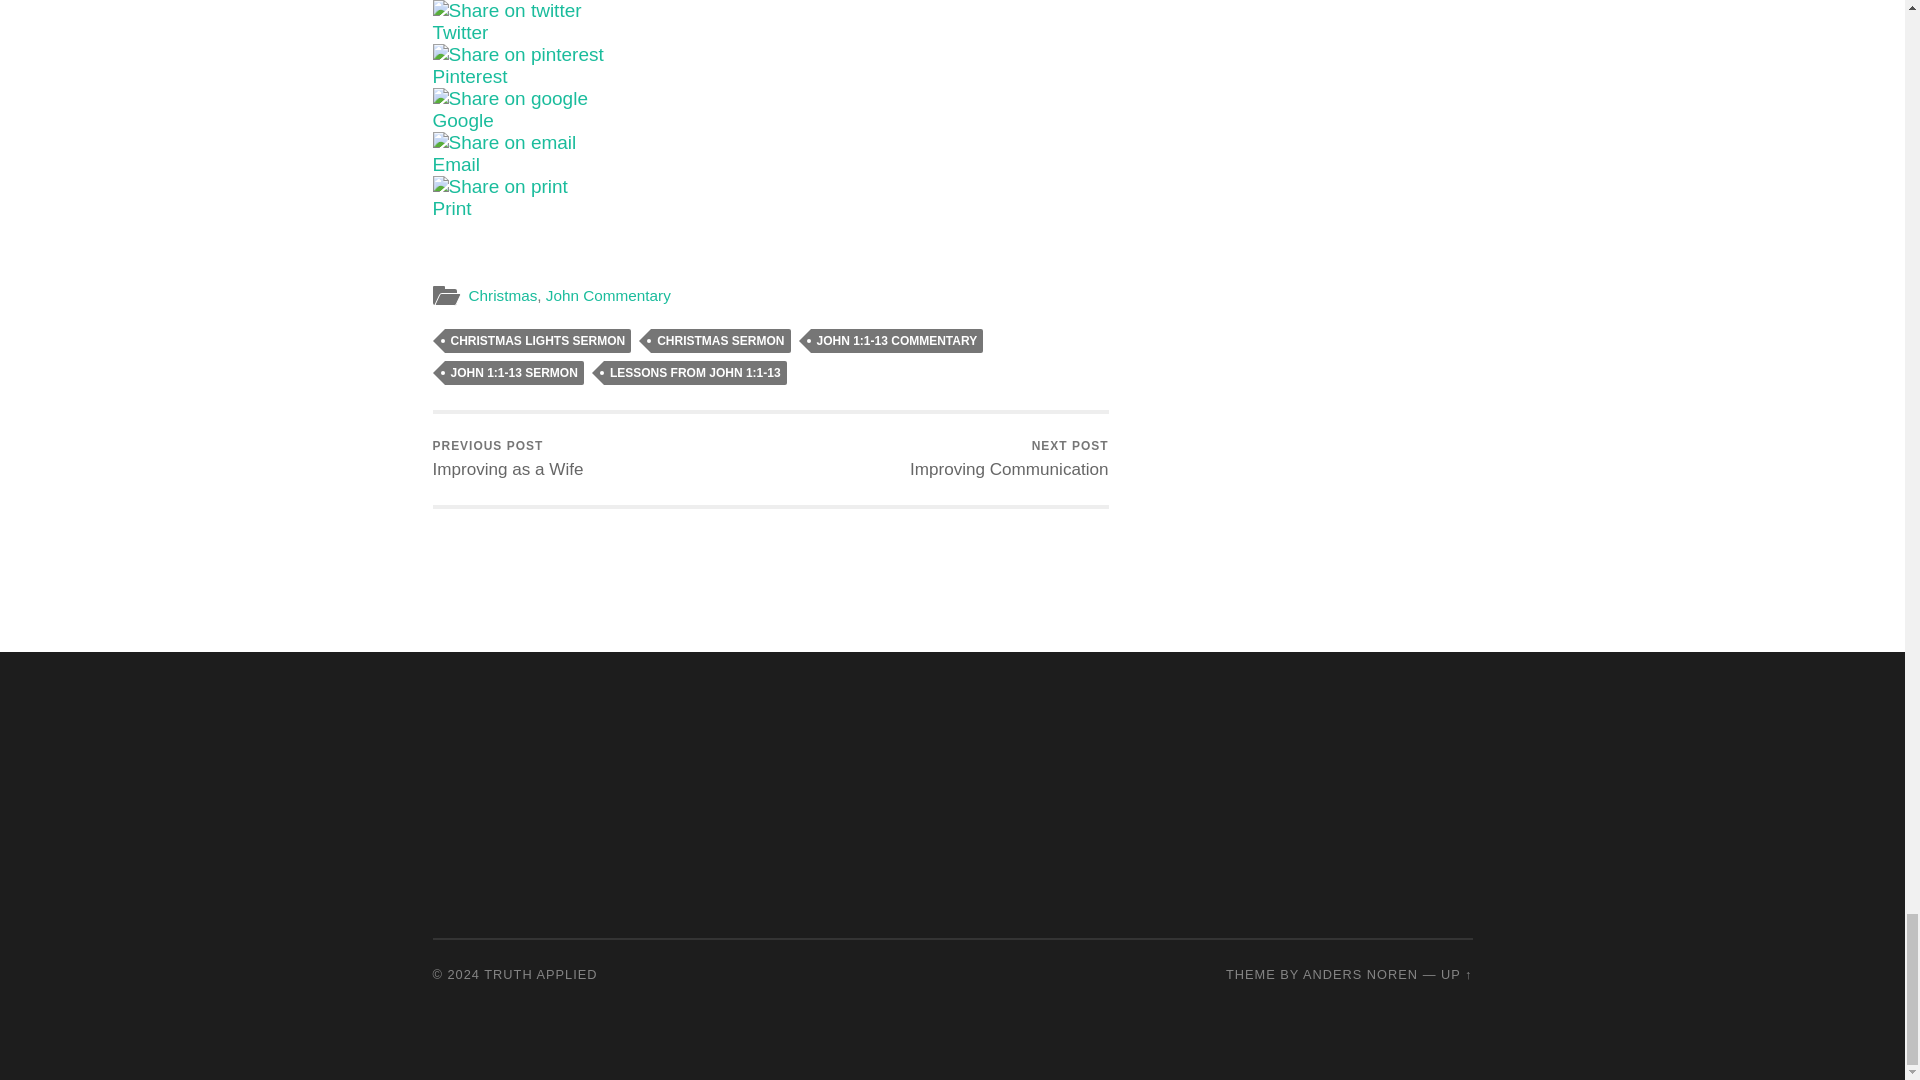 Image resolution: width=1920 pixels, height=1080 pixels. I want to click on google, so click(510, 98).